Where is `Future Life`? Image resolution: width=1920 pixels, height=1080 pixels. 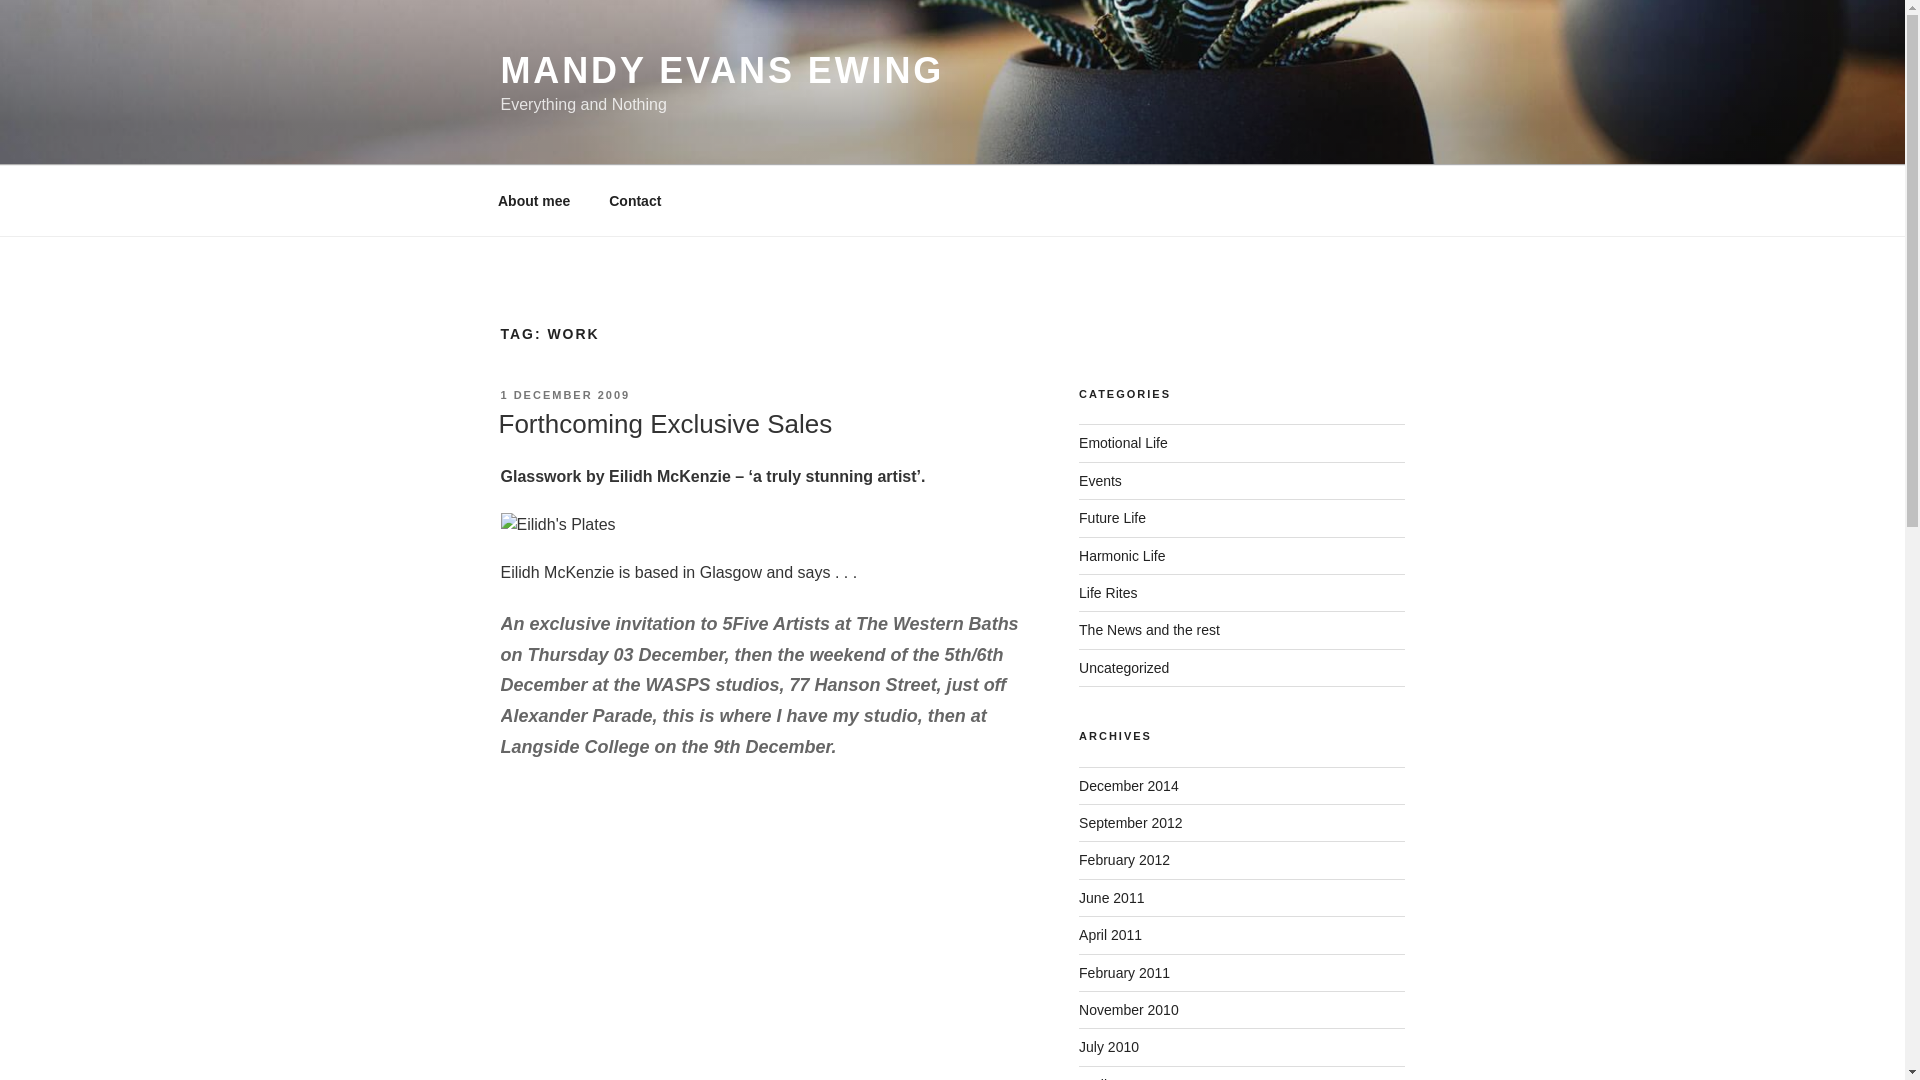 Future Life is located at coordinates (1112, 517).